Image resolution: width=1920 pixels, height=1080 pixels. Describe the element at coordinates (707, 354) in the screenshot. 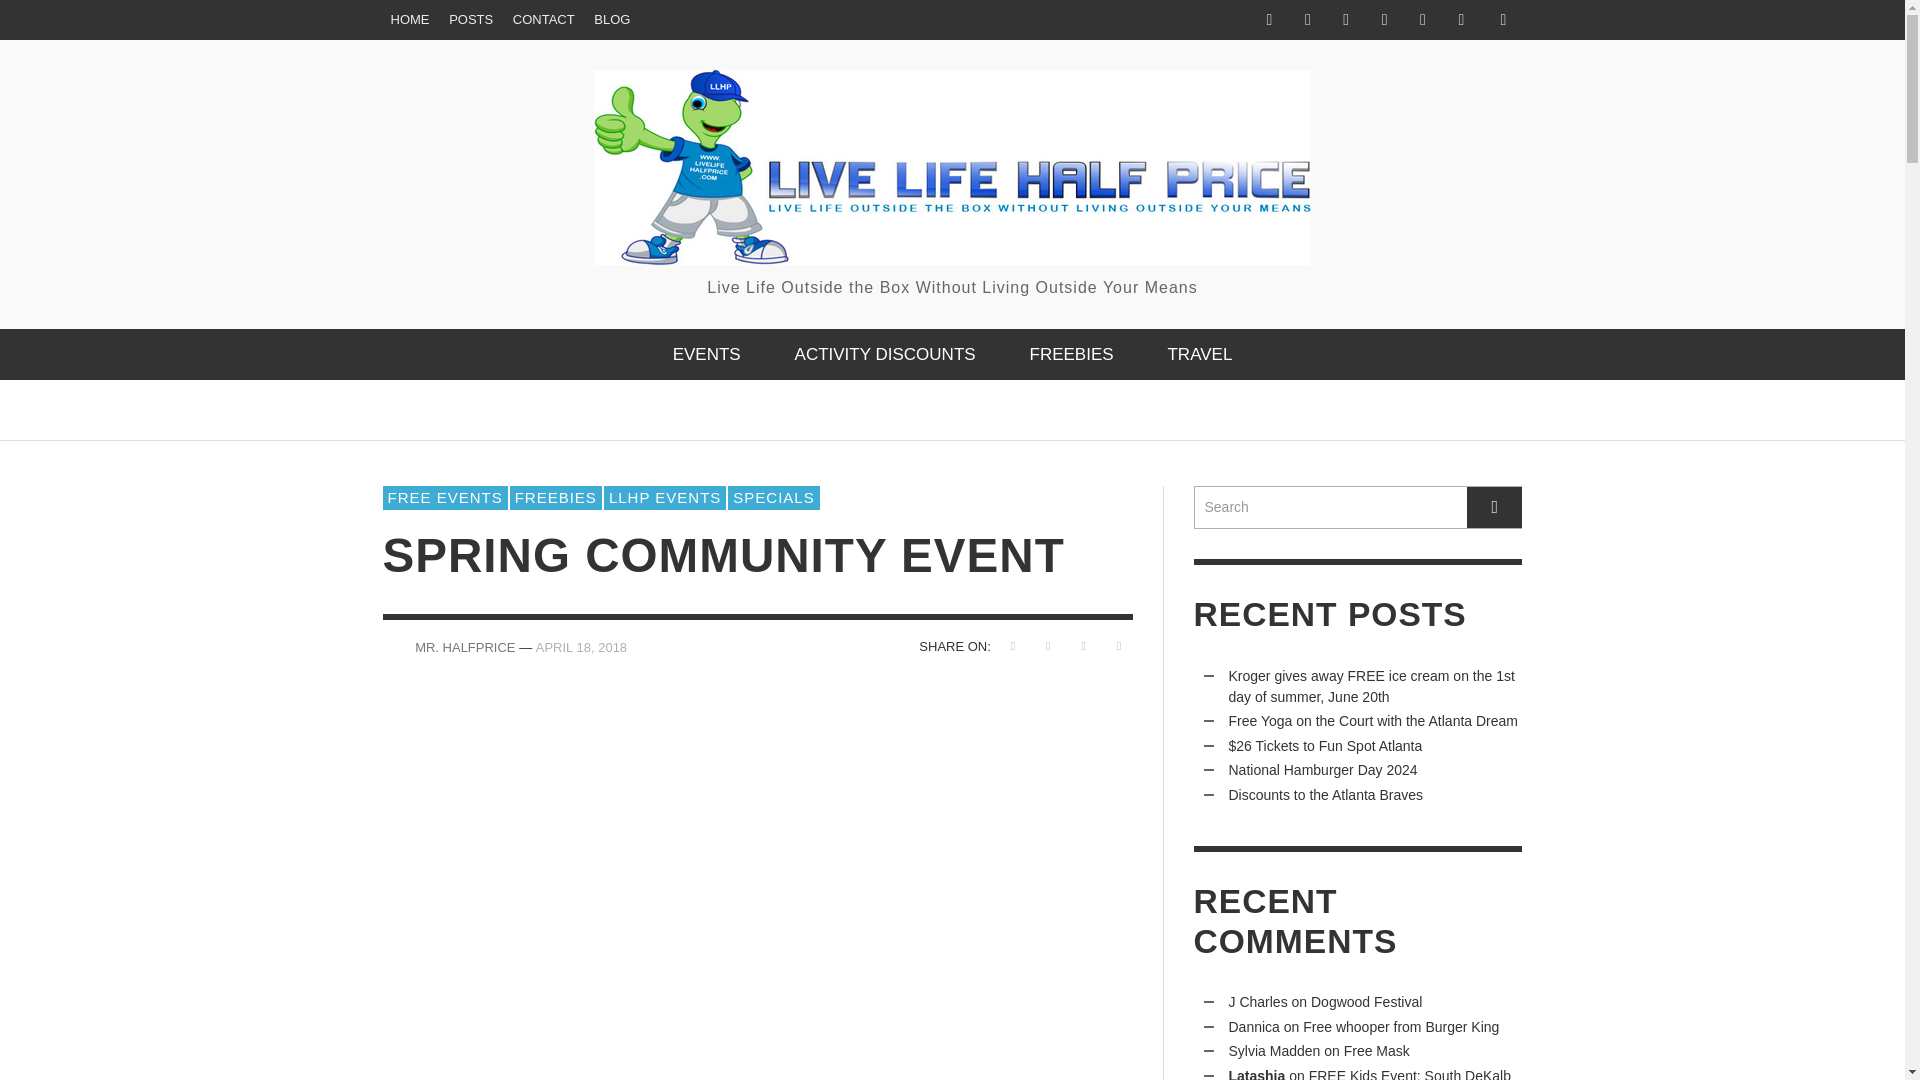

I see `EVENTS` at that location.